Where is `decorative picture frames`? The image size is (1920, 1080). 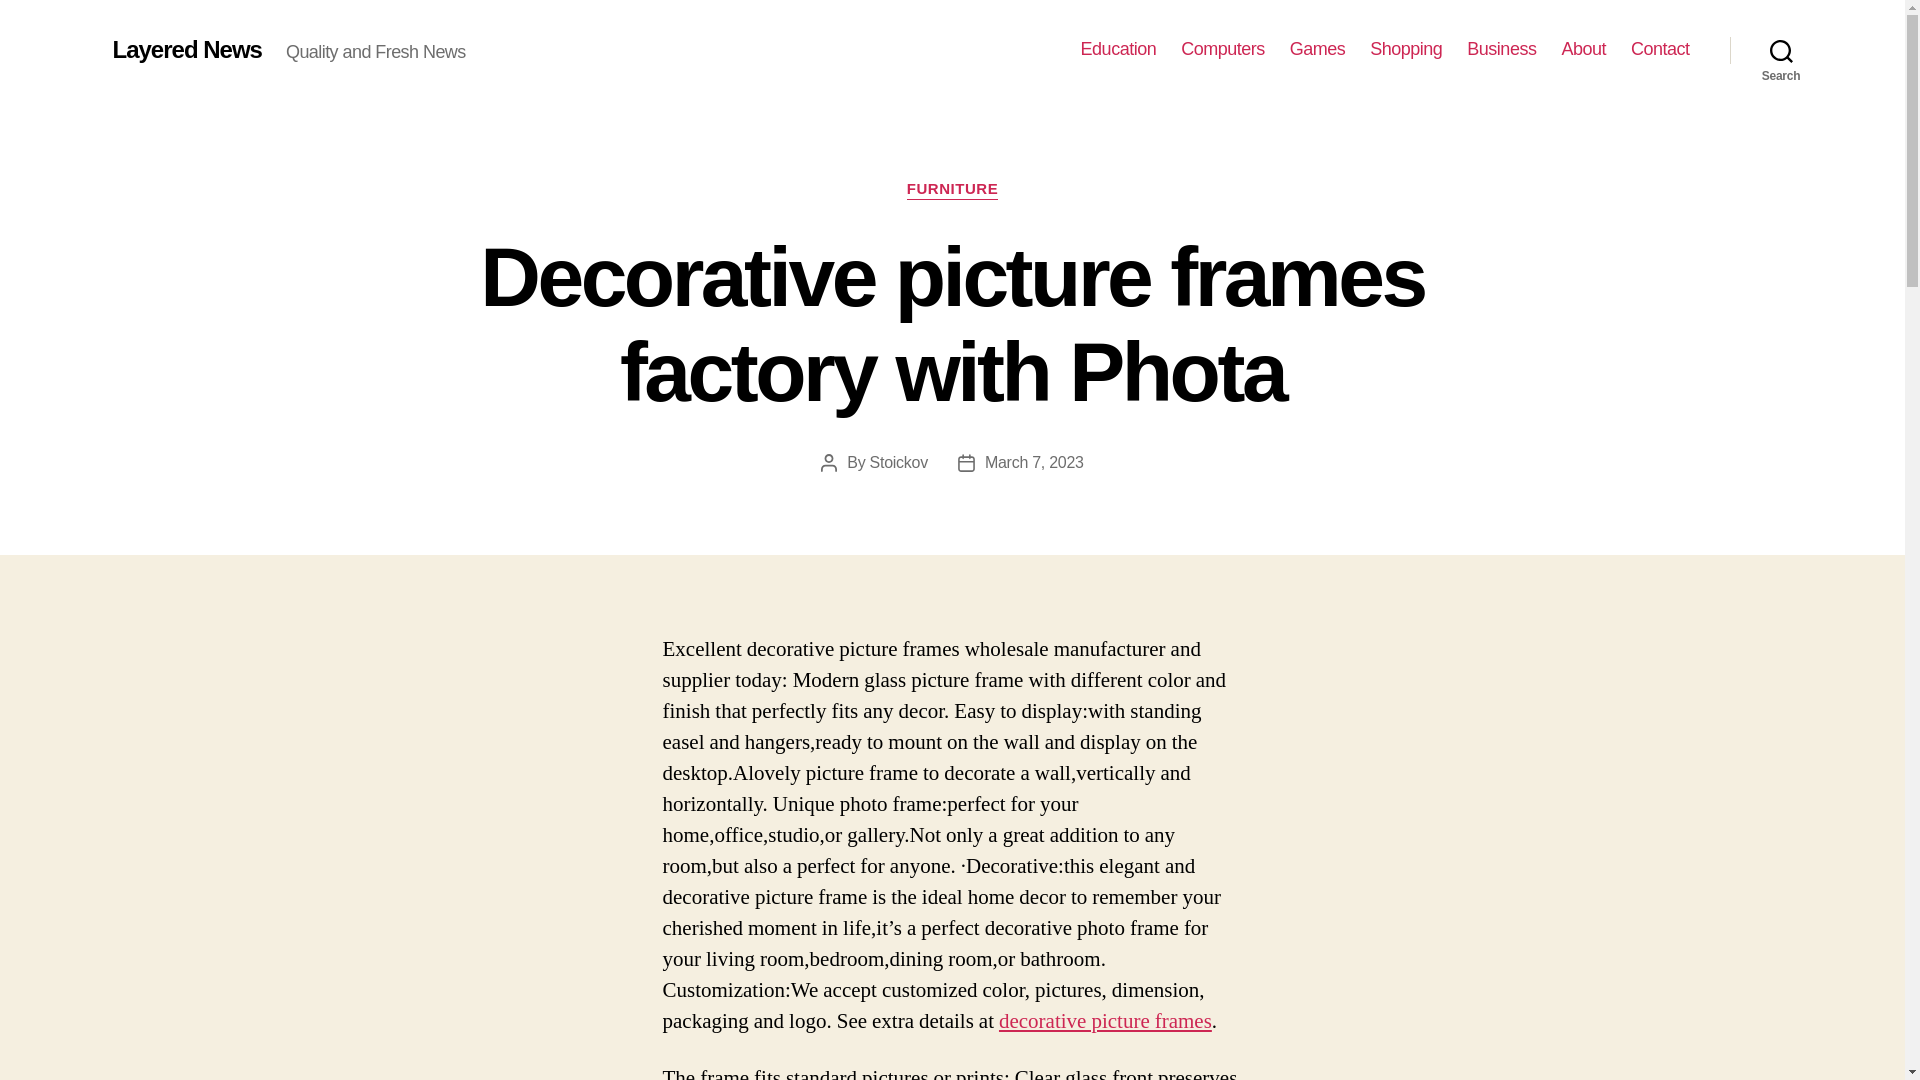 decorative picture frames is located at coordinates (1104, 1020).